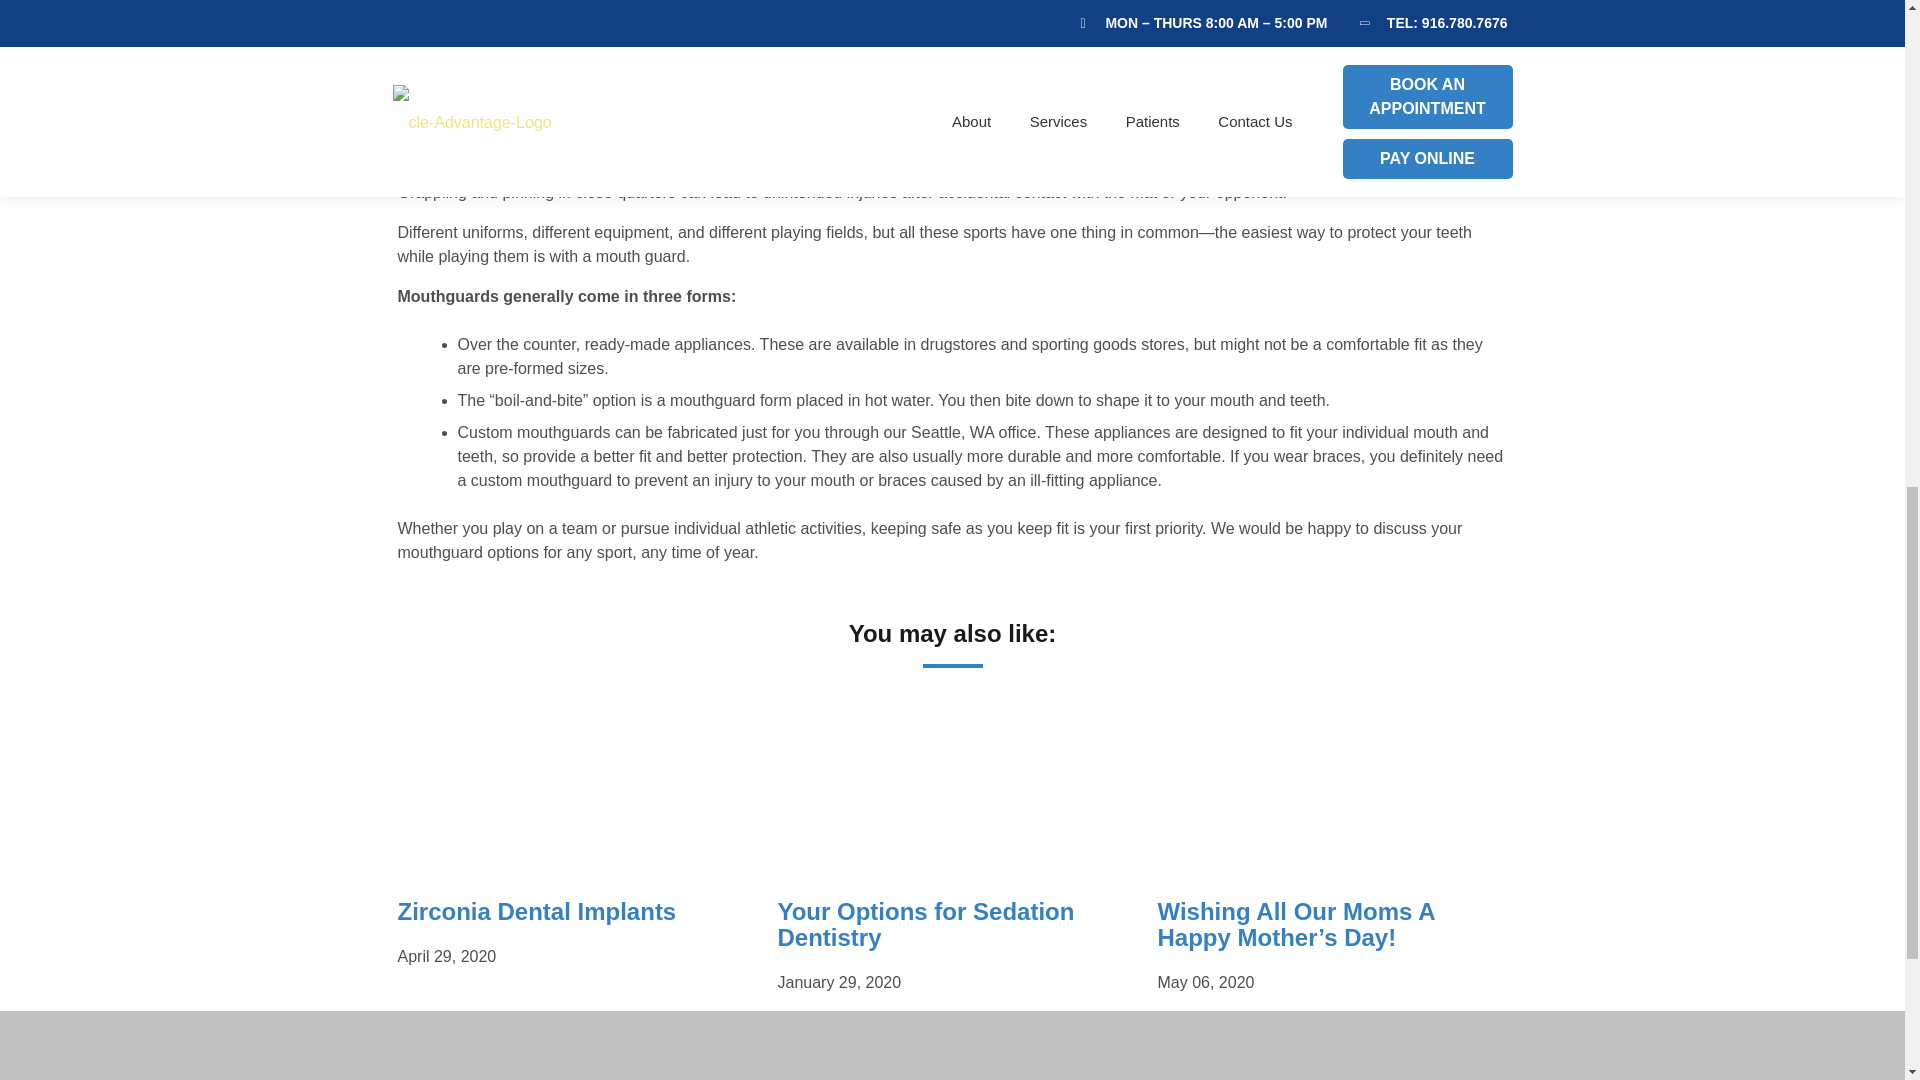  Describe the element at coordinates (537, 910) in the screenshot. I see `Zirconia Dental Implants` at that location.